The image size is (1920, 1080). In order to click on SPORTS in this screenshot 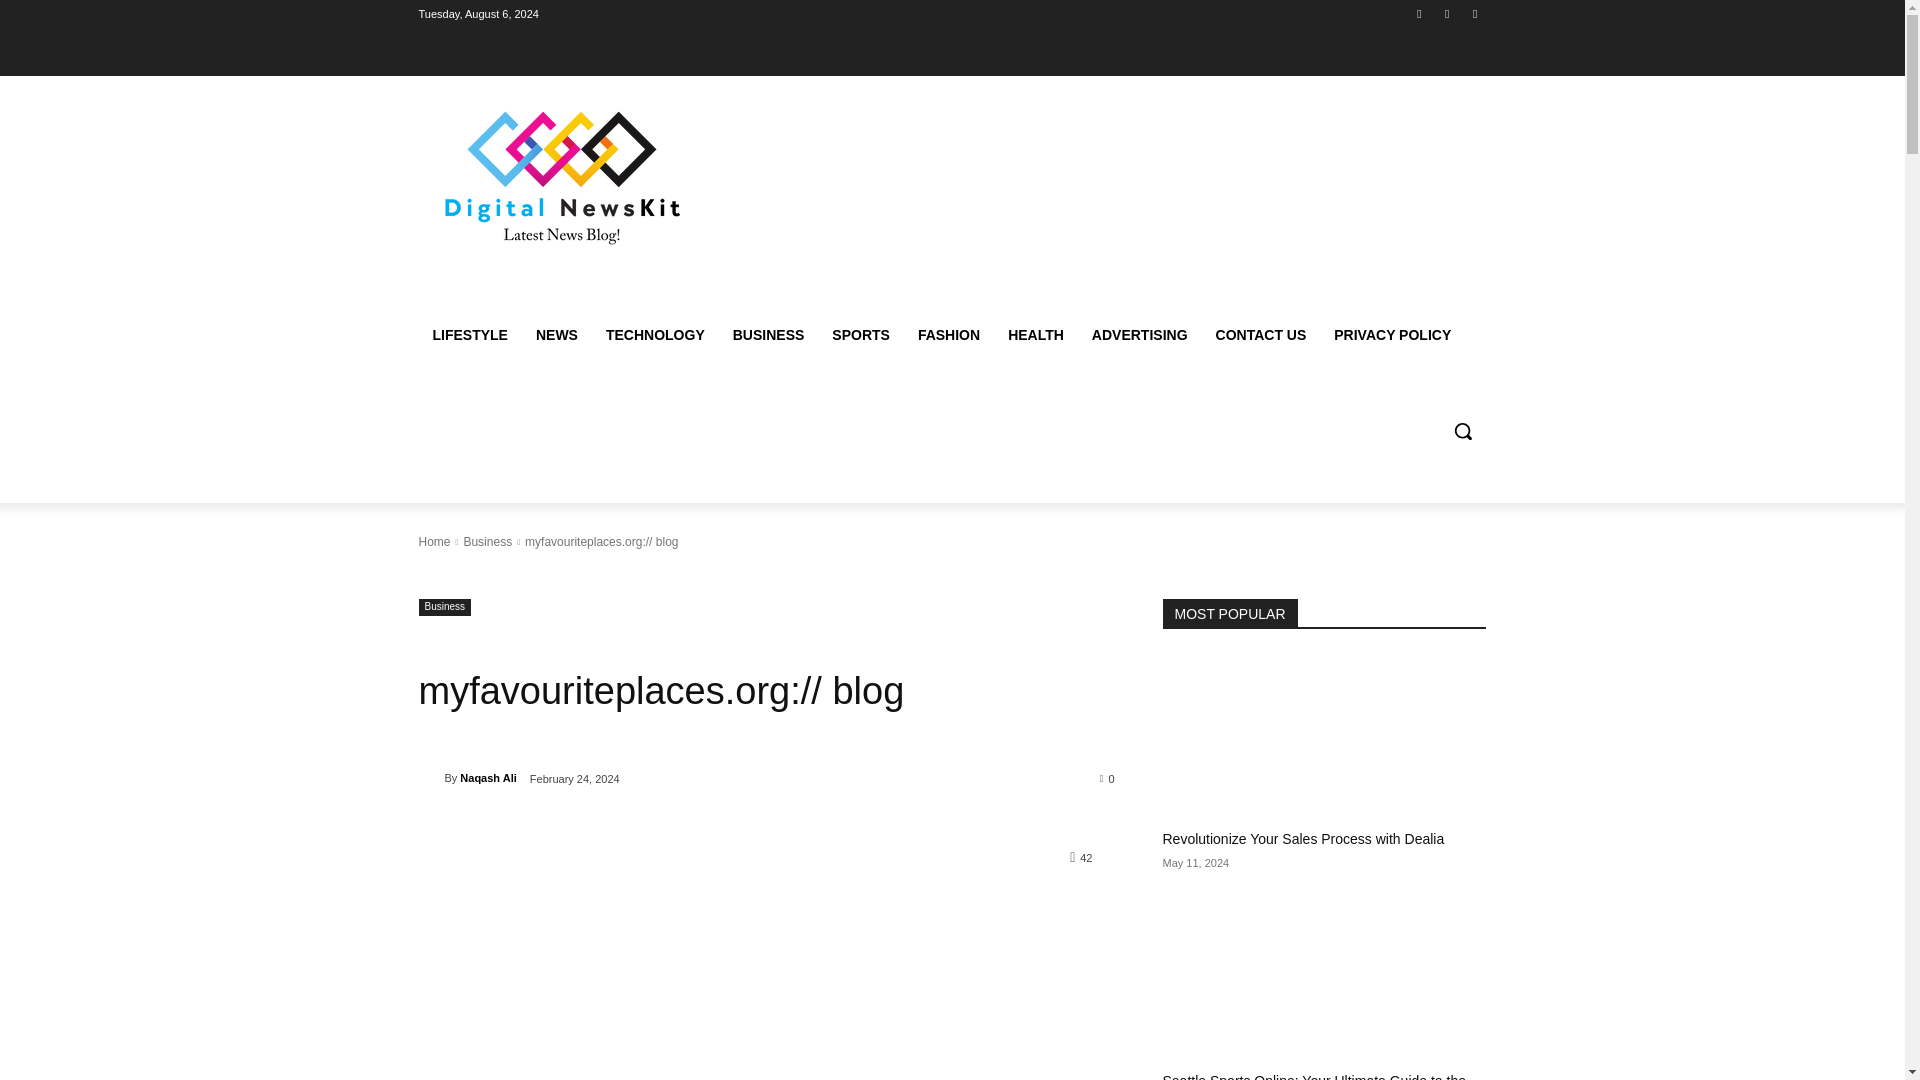, I will do `click(860, 334)`.